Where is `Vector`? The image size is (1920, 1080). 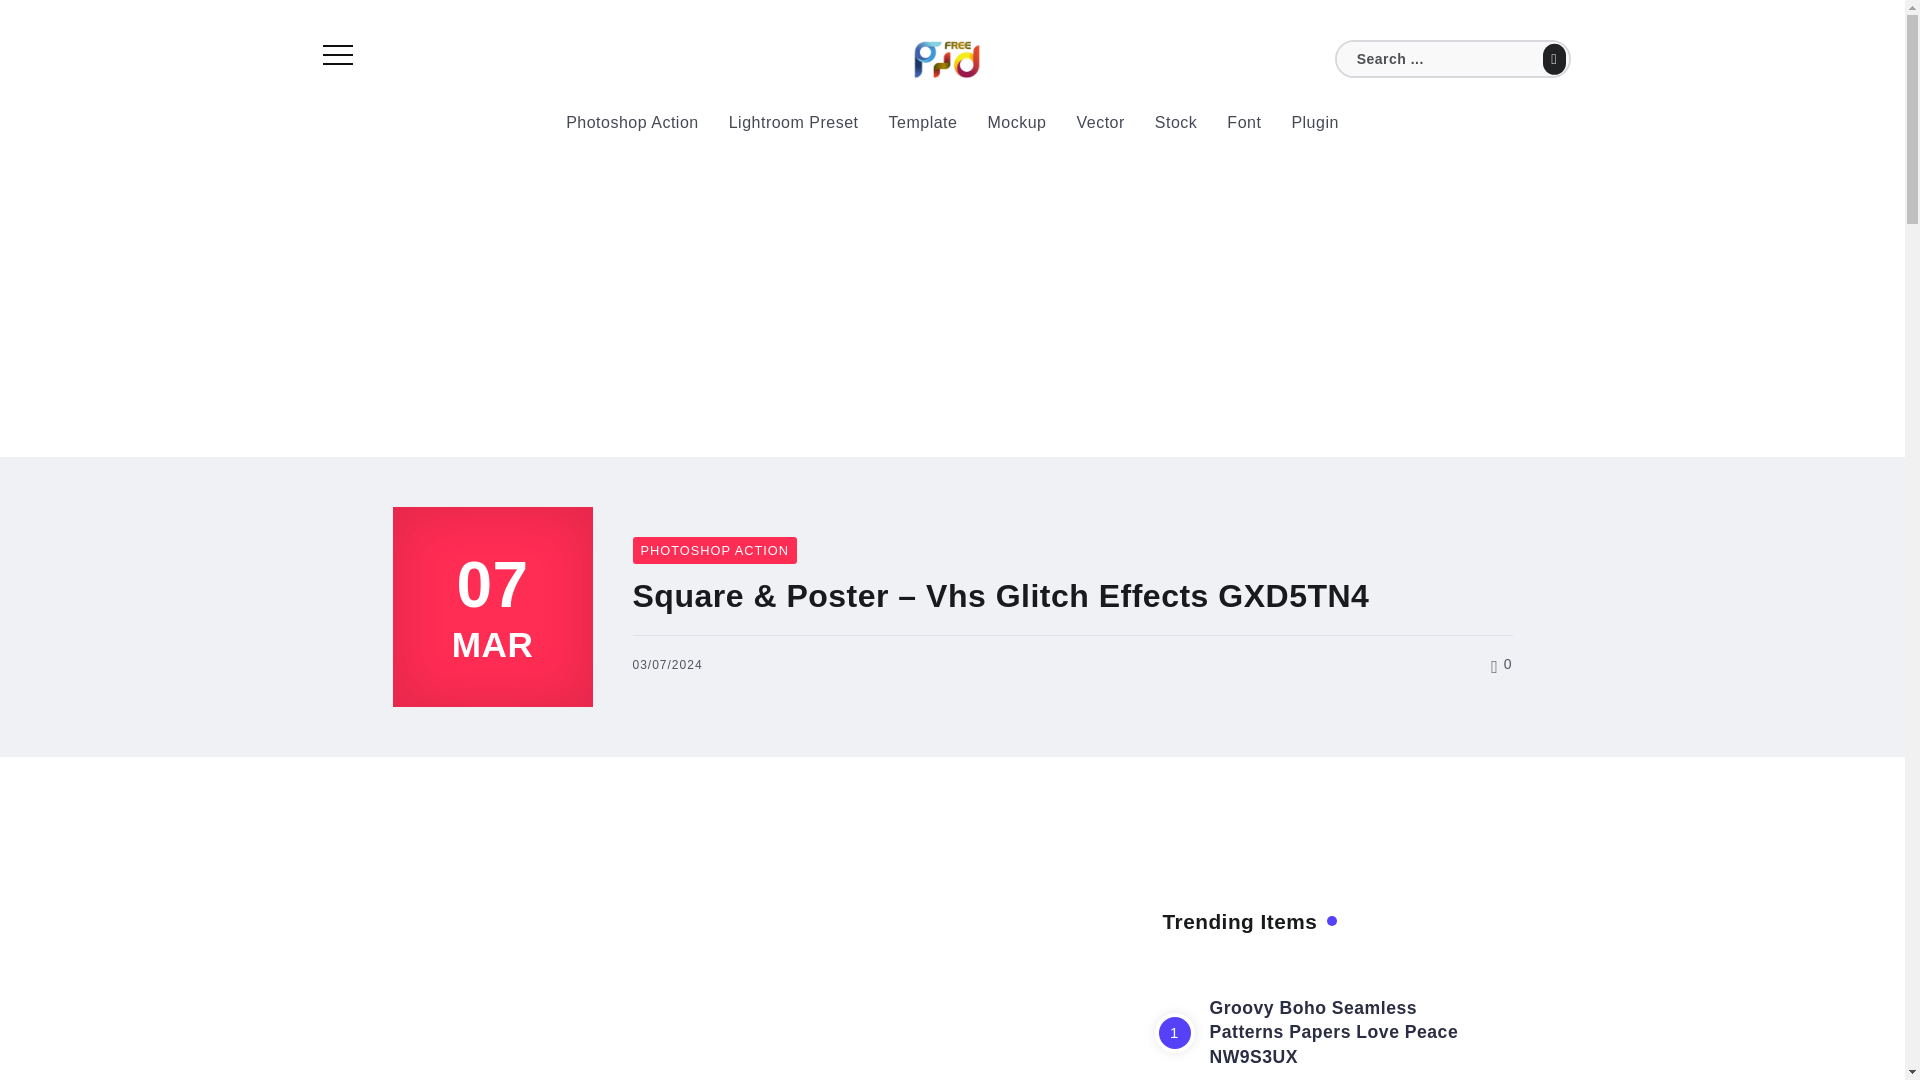
Vector is located at coordinates (1100, 122).